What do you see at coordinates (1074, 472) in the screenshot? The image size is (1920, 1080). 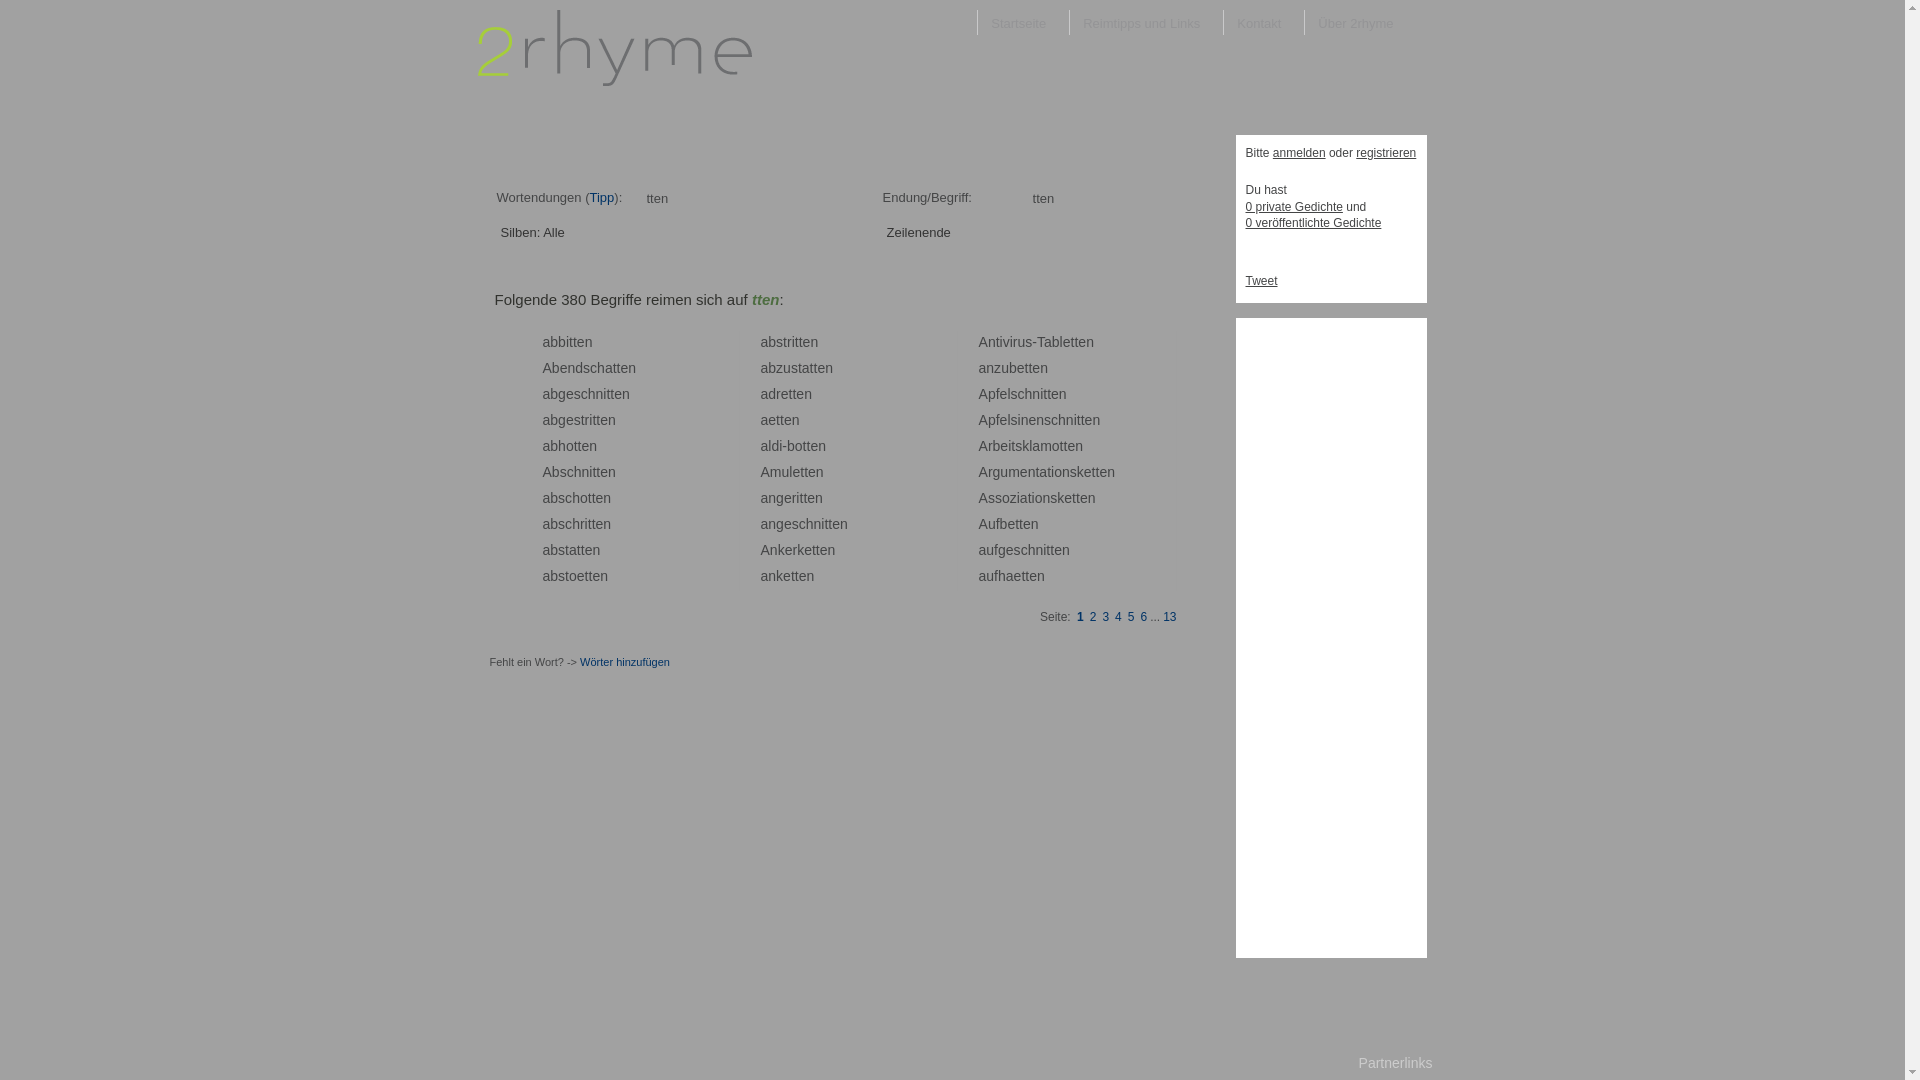 I see `s` at bounding box center [1074, 472].